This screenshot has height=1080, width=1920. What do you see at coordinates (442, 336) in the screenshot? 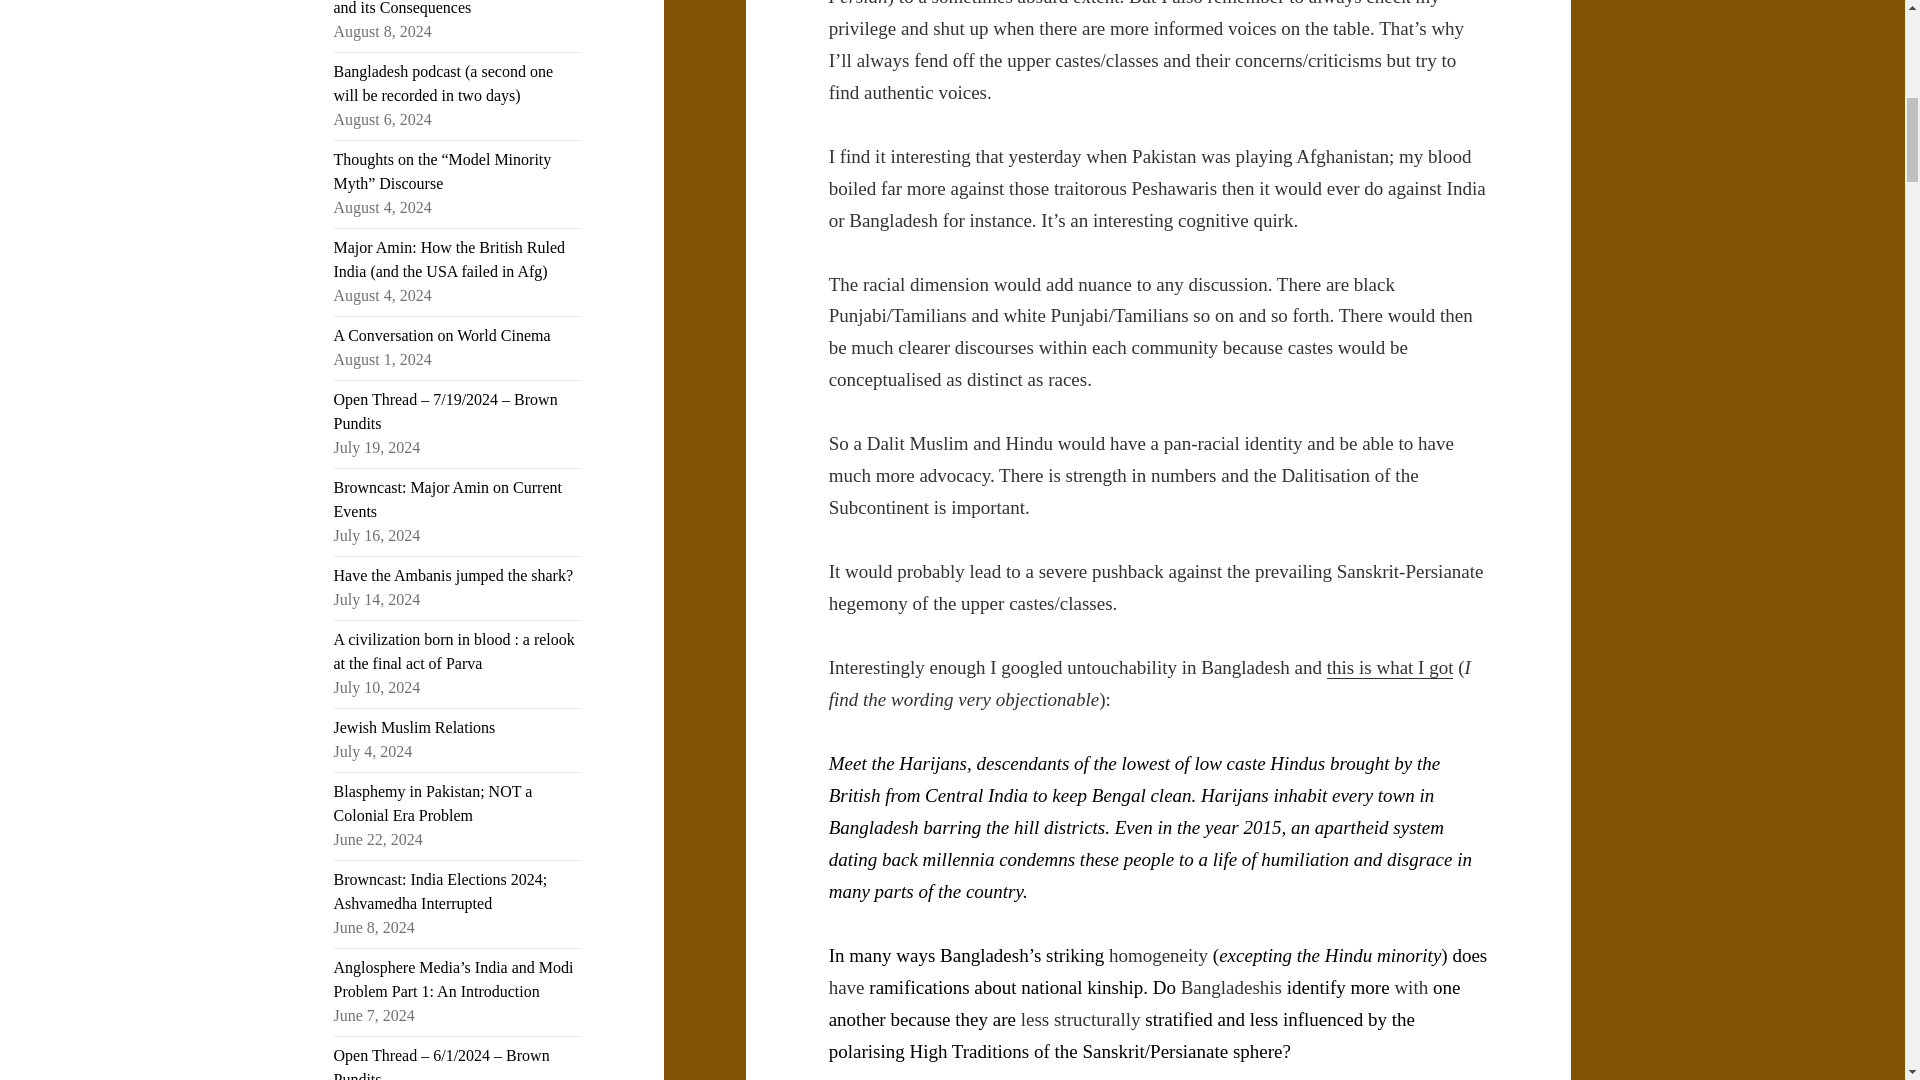
I see `A Conversation on World Cinema` at bounding box center [442, 336].